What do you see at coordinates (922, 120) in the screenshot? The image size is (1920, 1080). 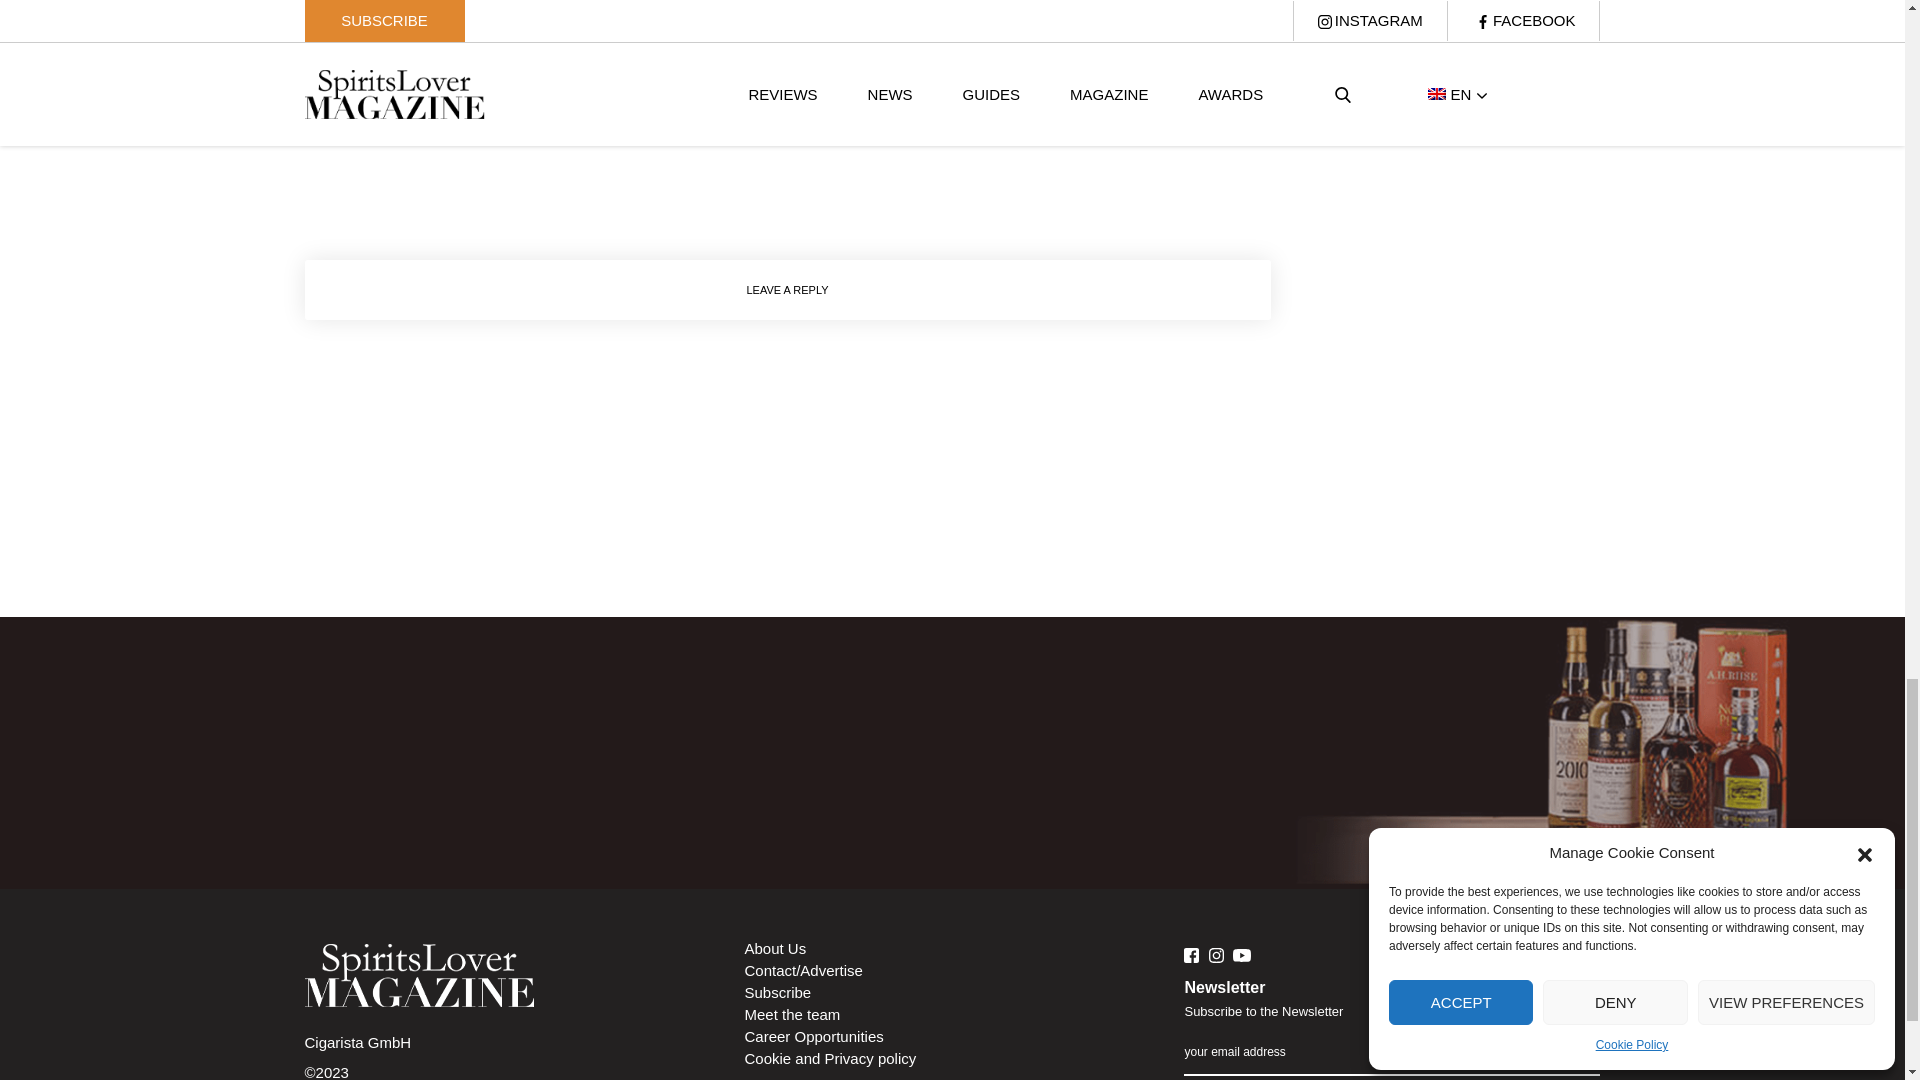 I see `MARTINIQUE` at bounding box center [922, 120].